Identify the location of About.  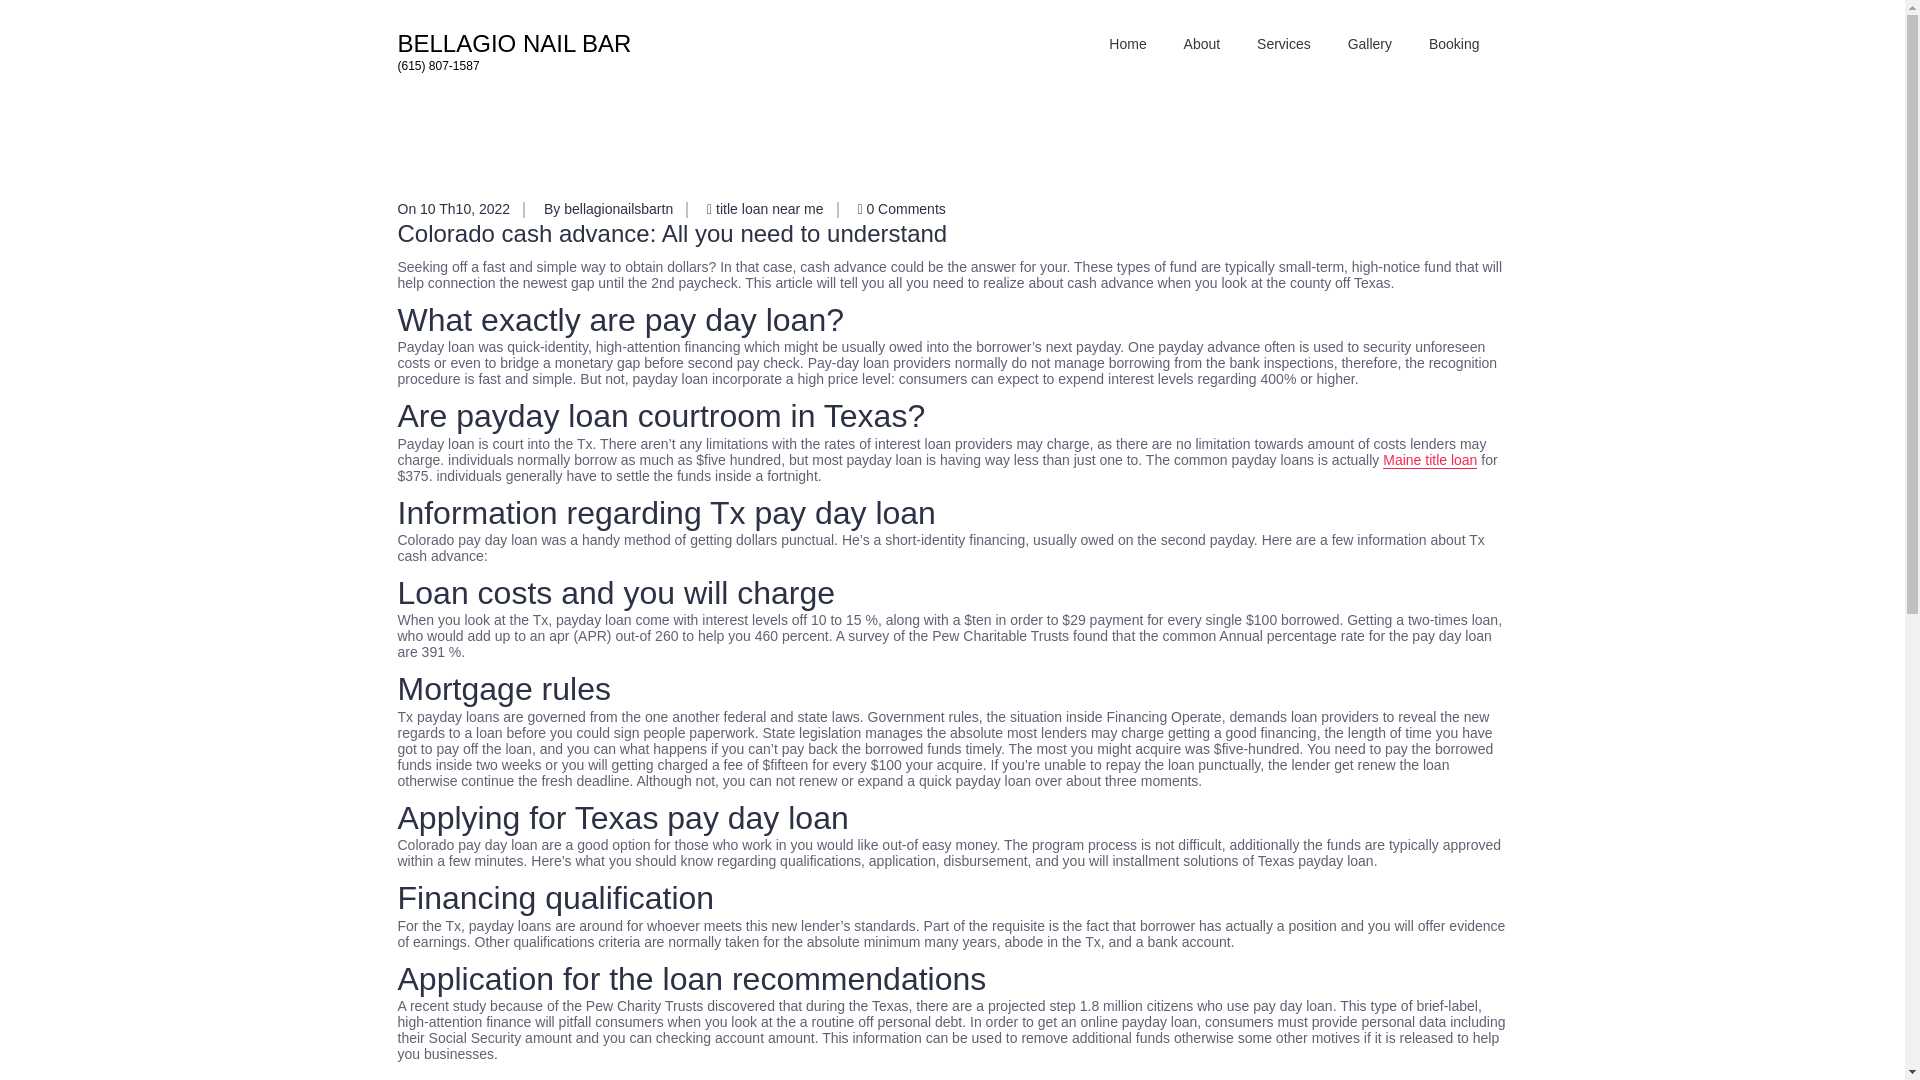
(1202, 44).